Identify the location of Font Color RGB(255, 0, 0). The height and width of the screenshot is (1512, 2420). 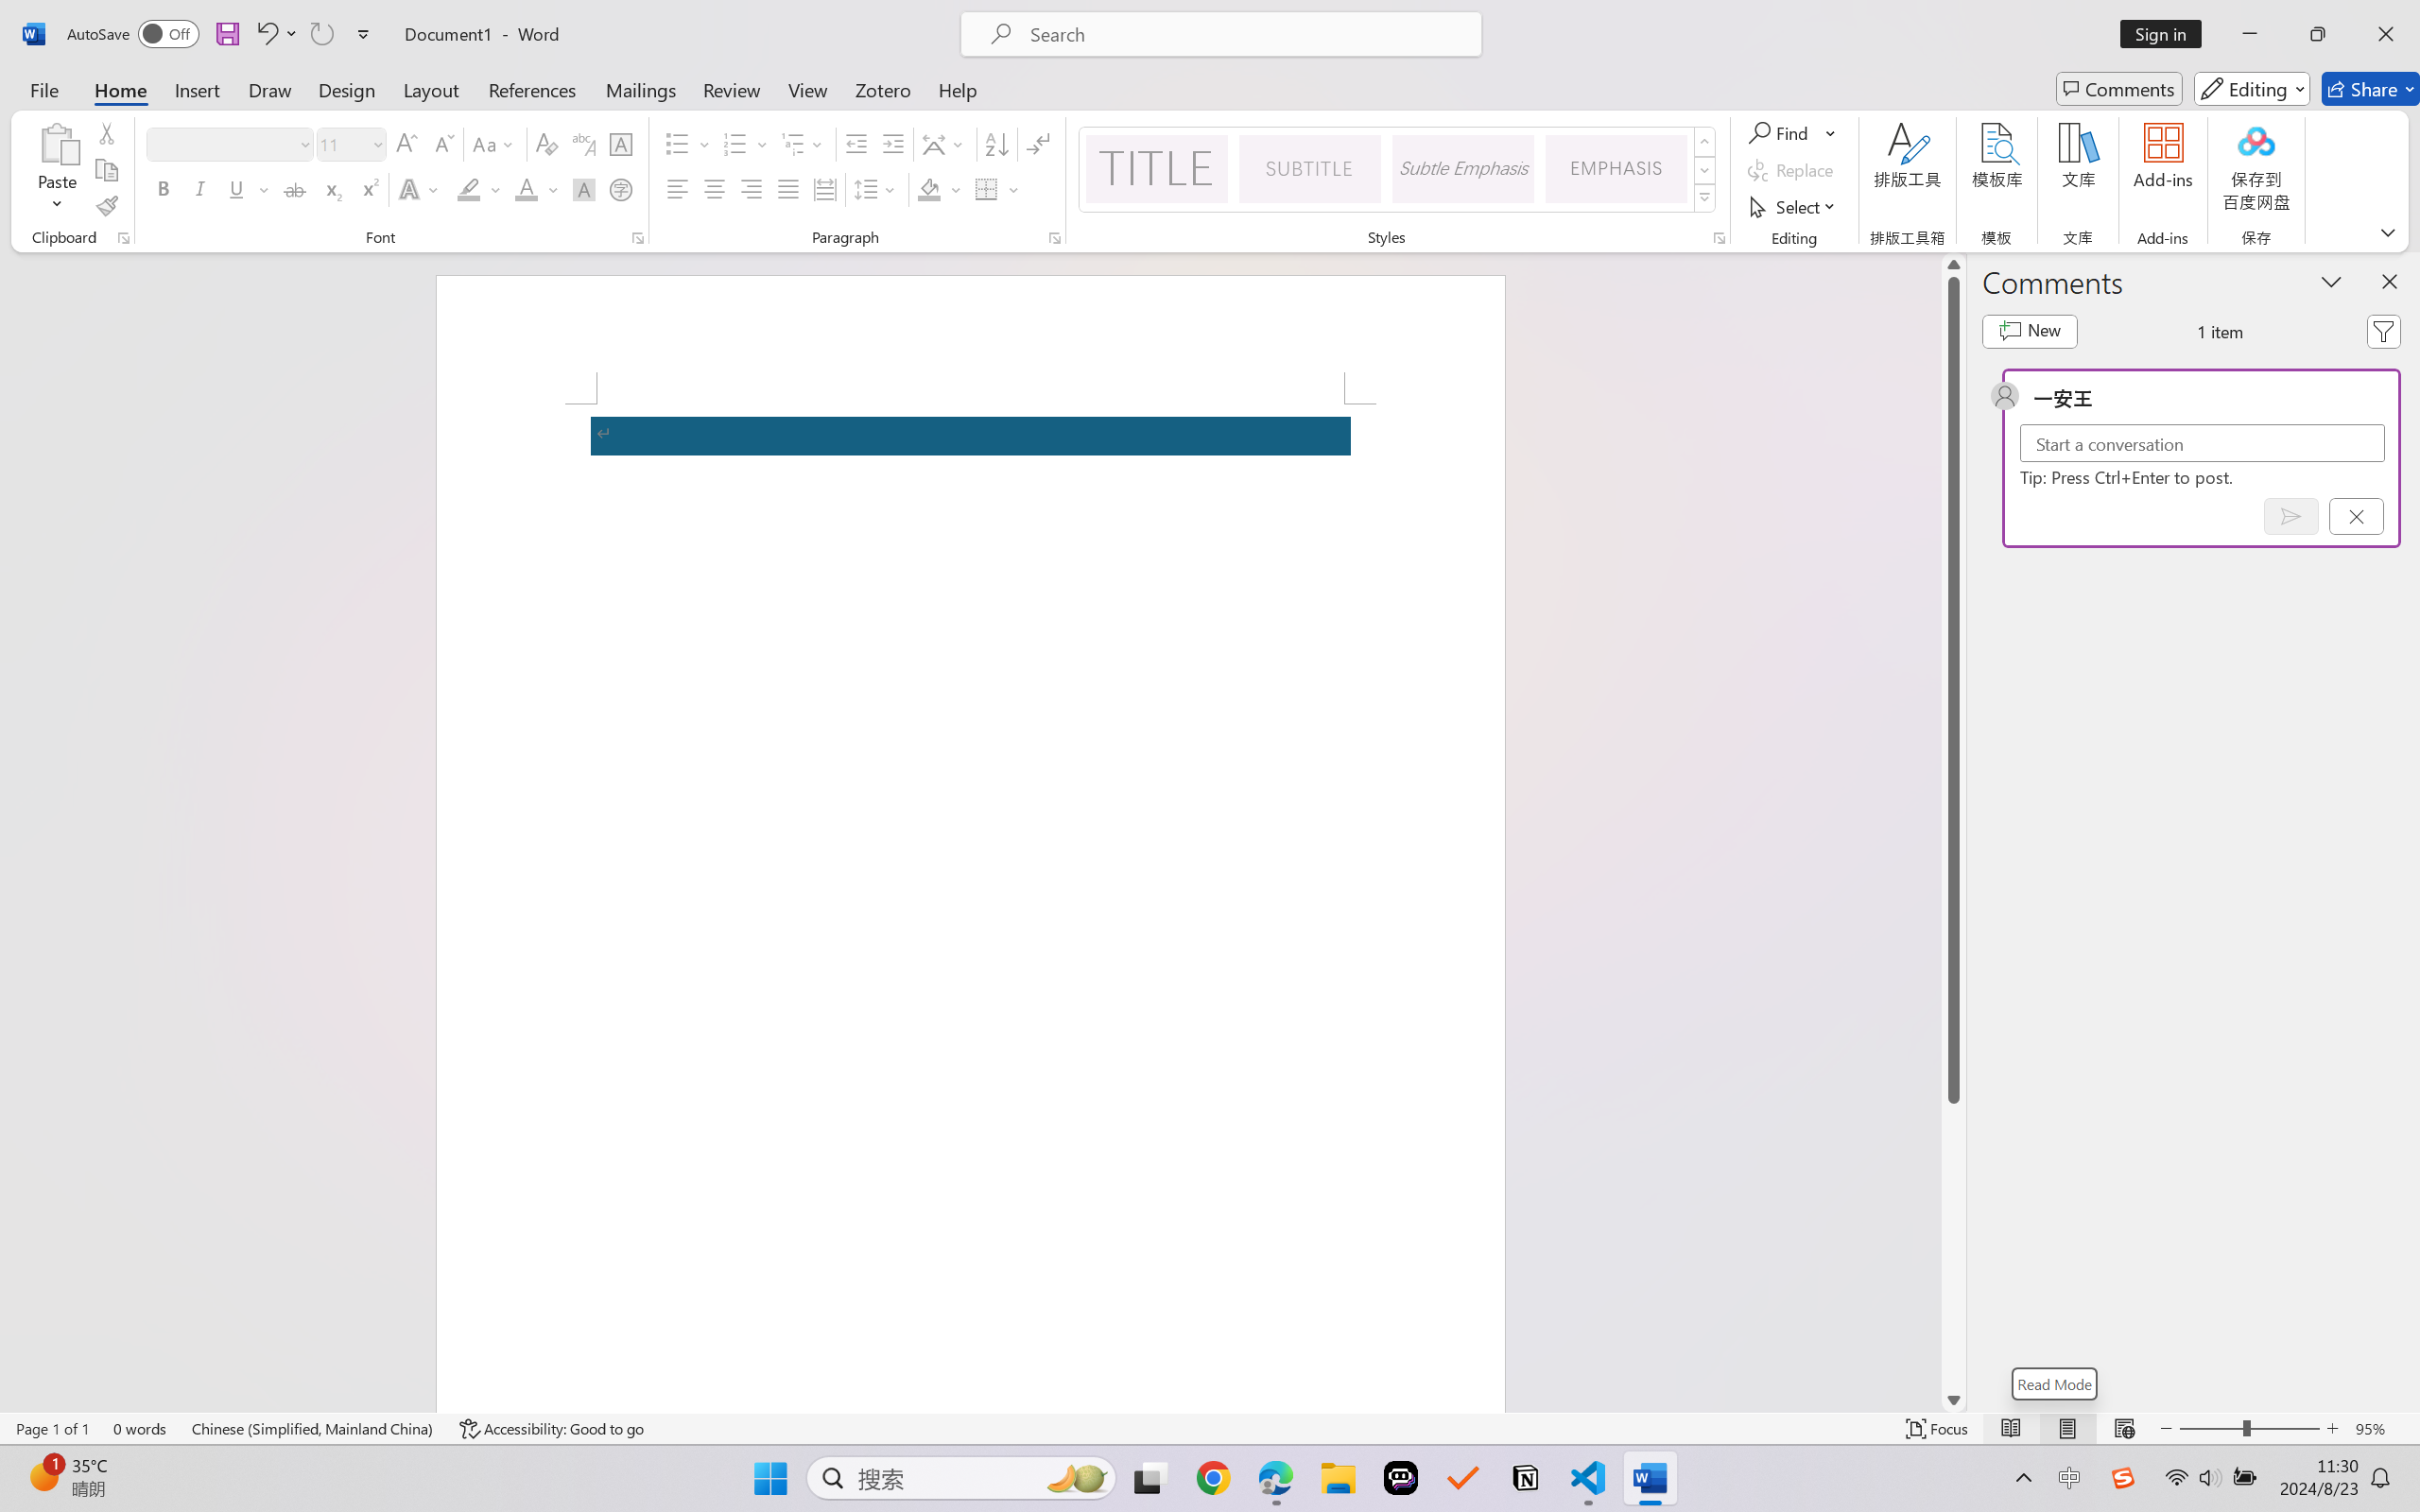
(527, 189).